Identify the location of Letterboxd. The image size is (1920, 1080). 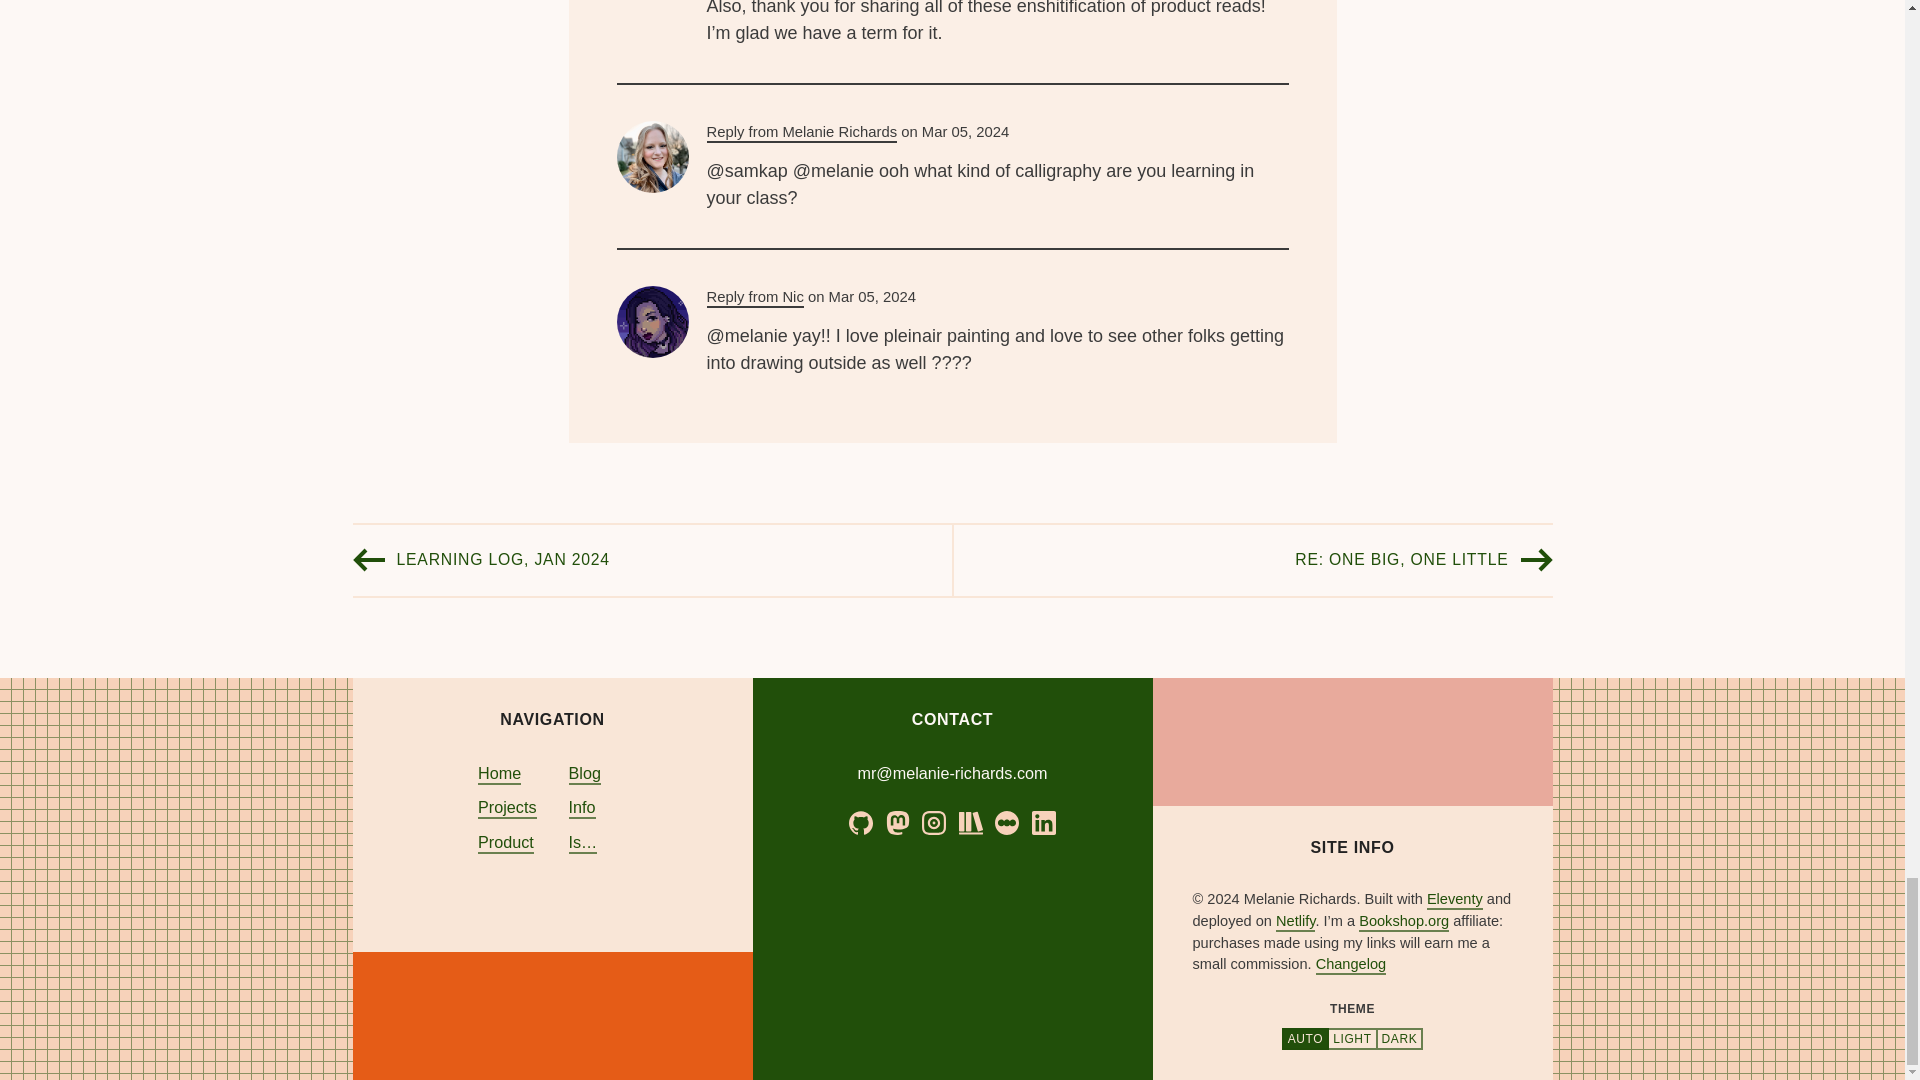
(1006, 822).